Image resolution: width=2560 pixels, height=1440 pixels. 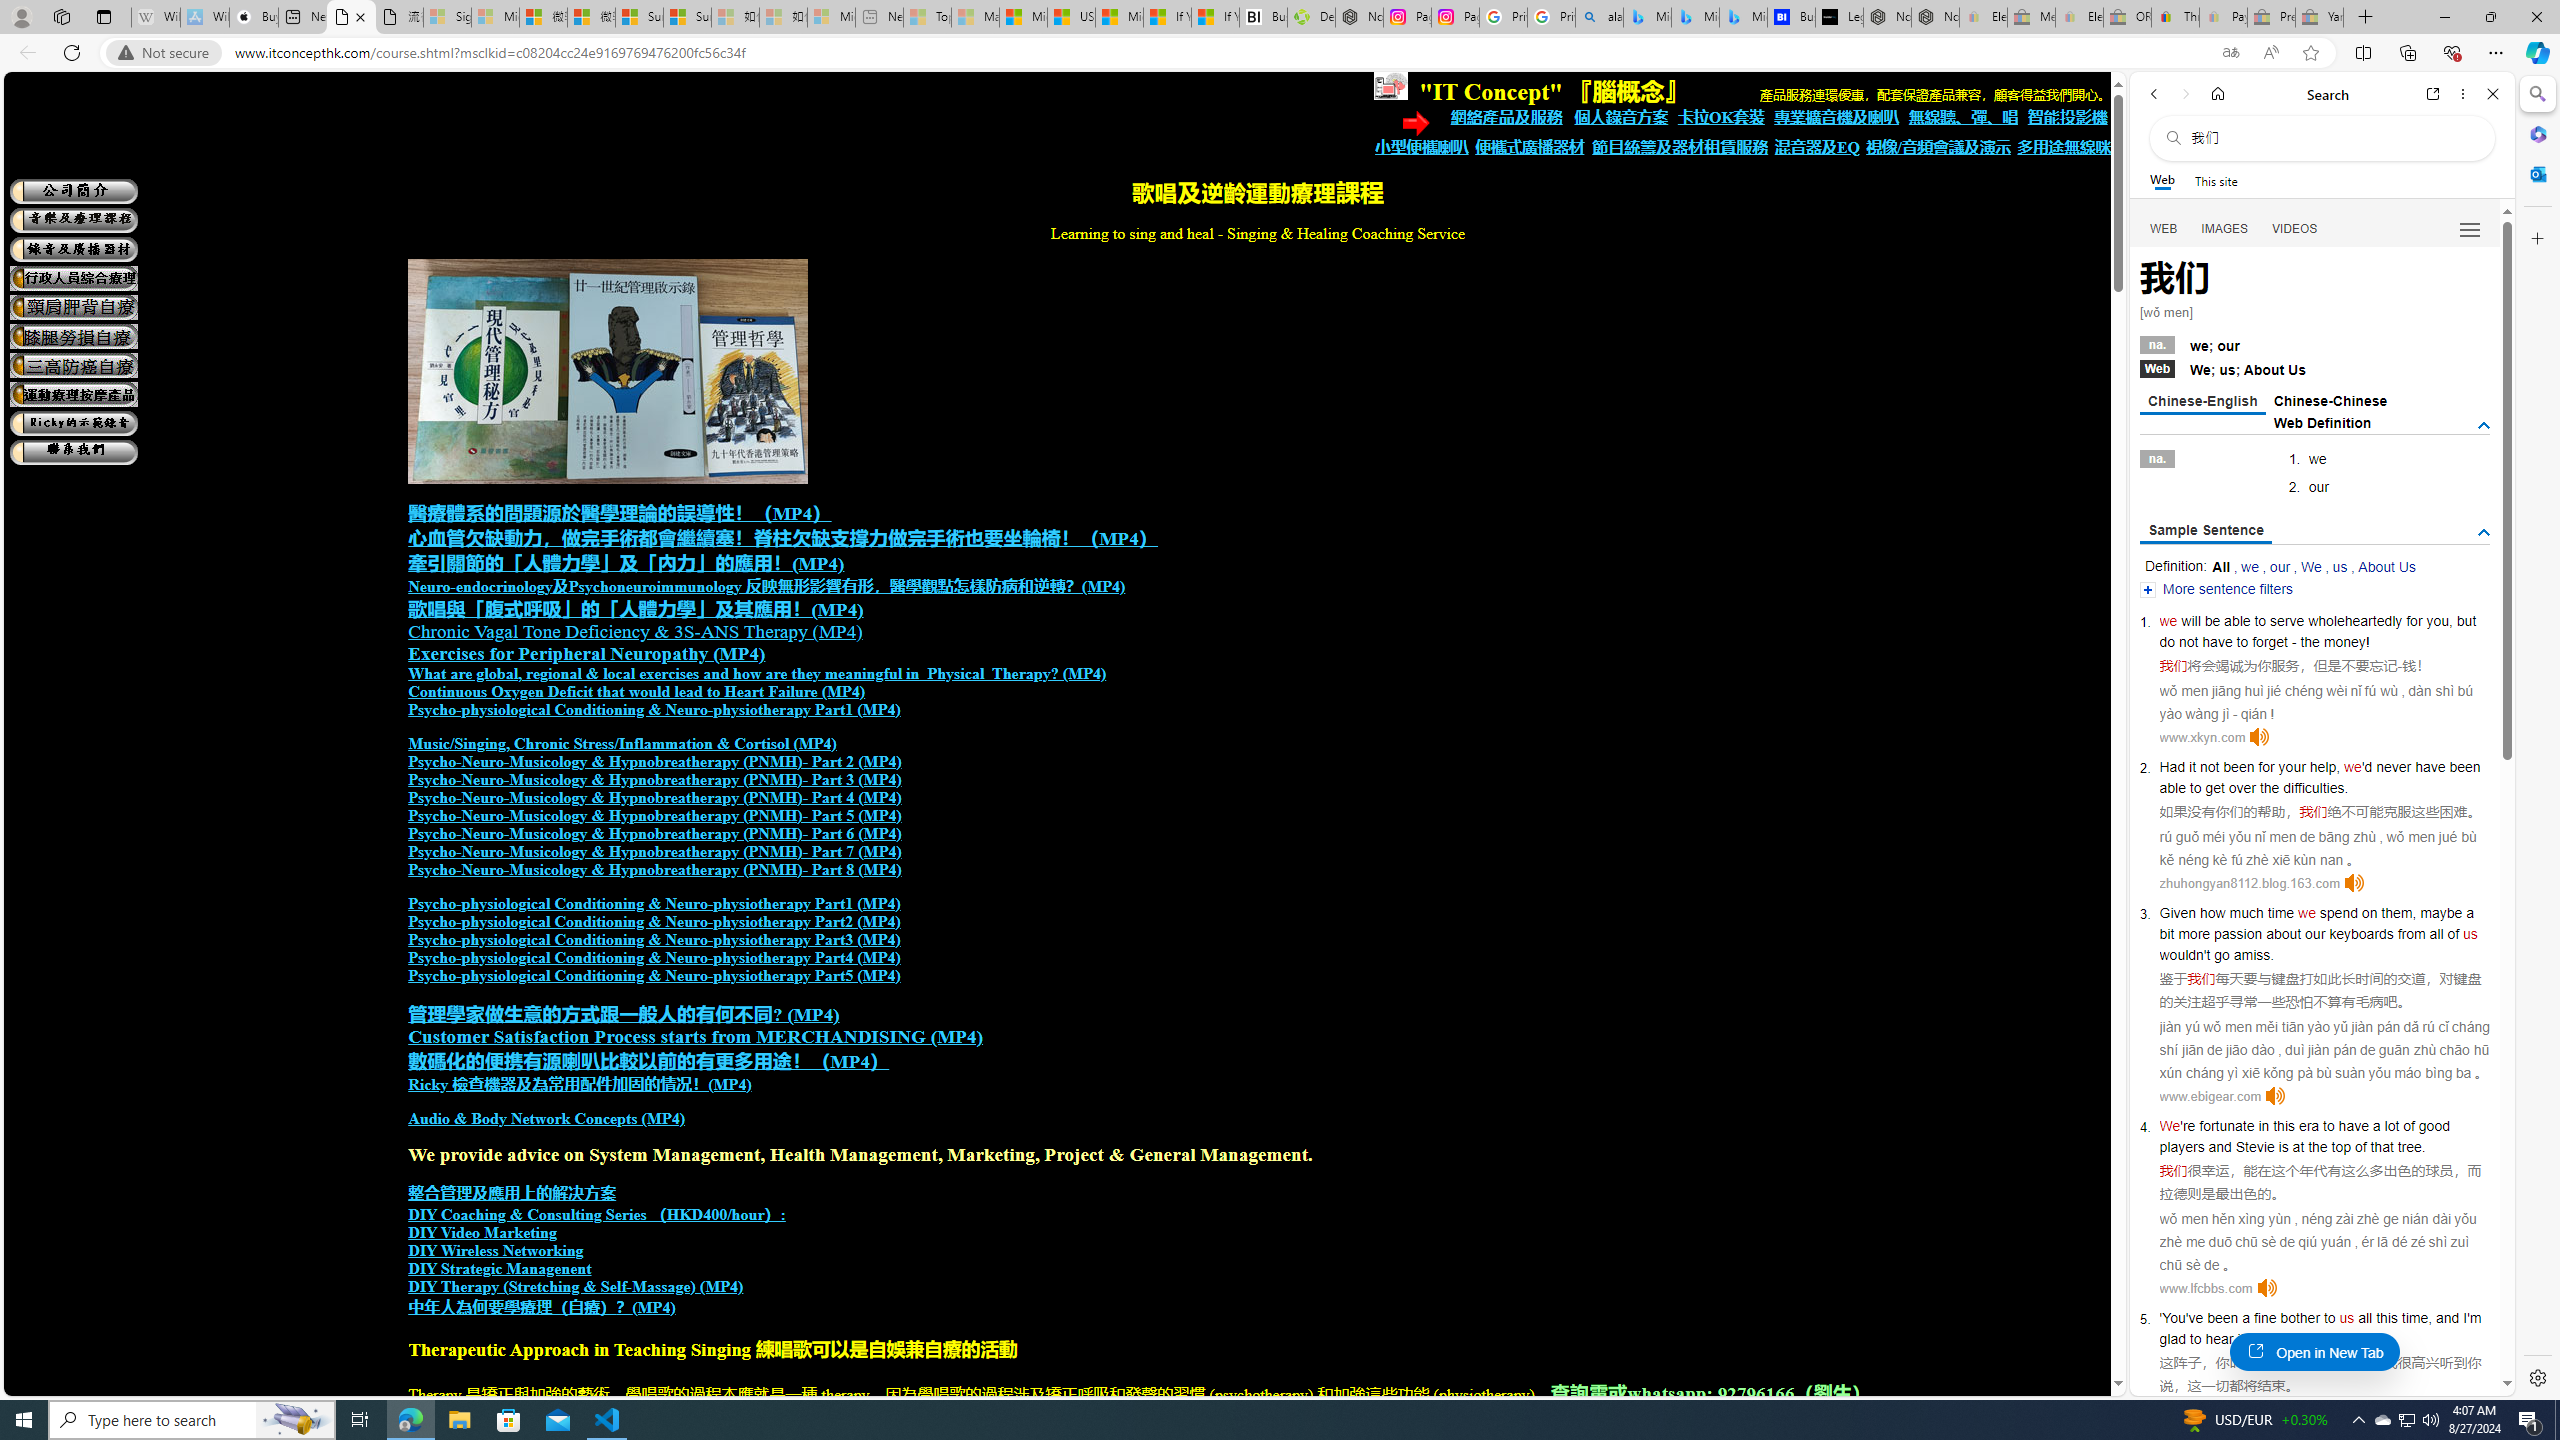 What do you see at coordinates (2248, 883) in the screenshot?
I see `zhuhongyan8112.blog.163.com` at bounding box center [2248, 883].